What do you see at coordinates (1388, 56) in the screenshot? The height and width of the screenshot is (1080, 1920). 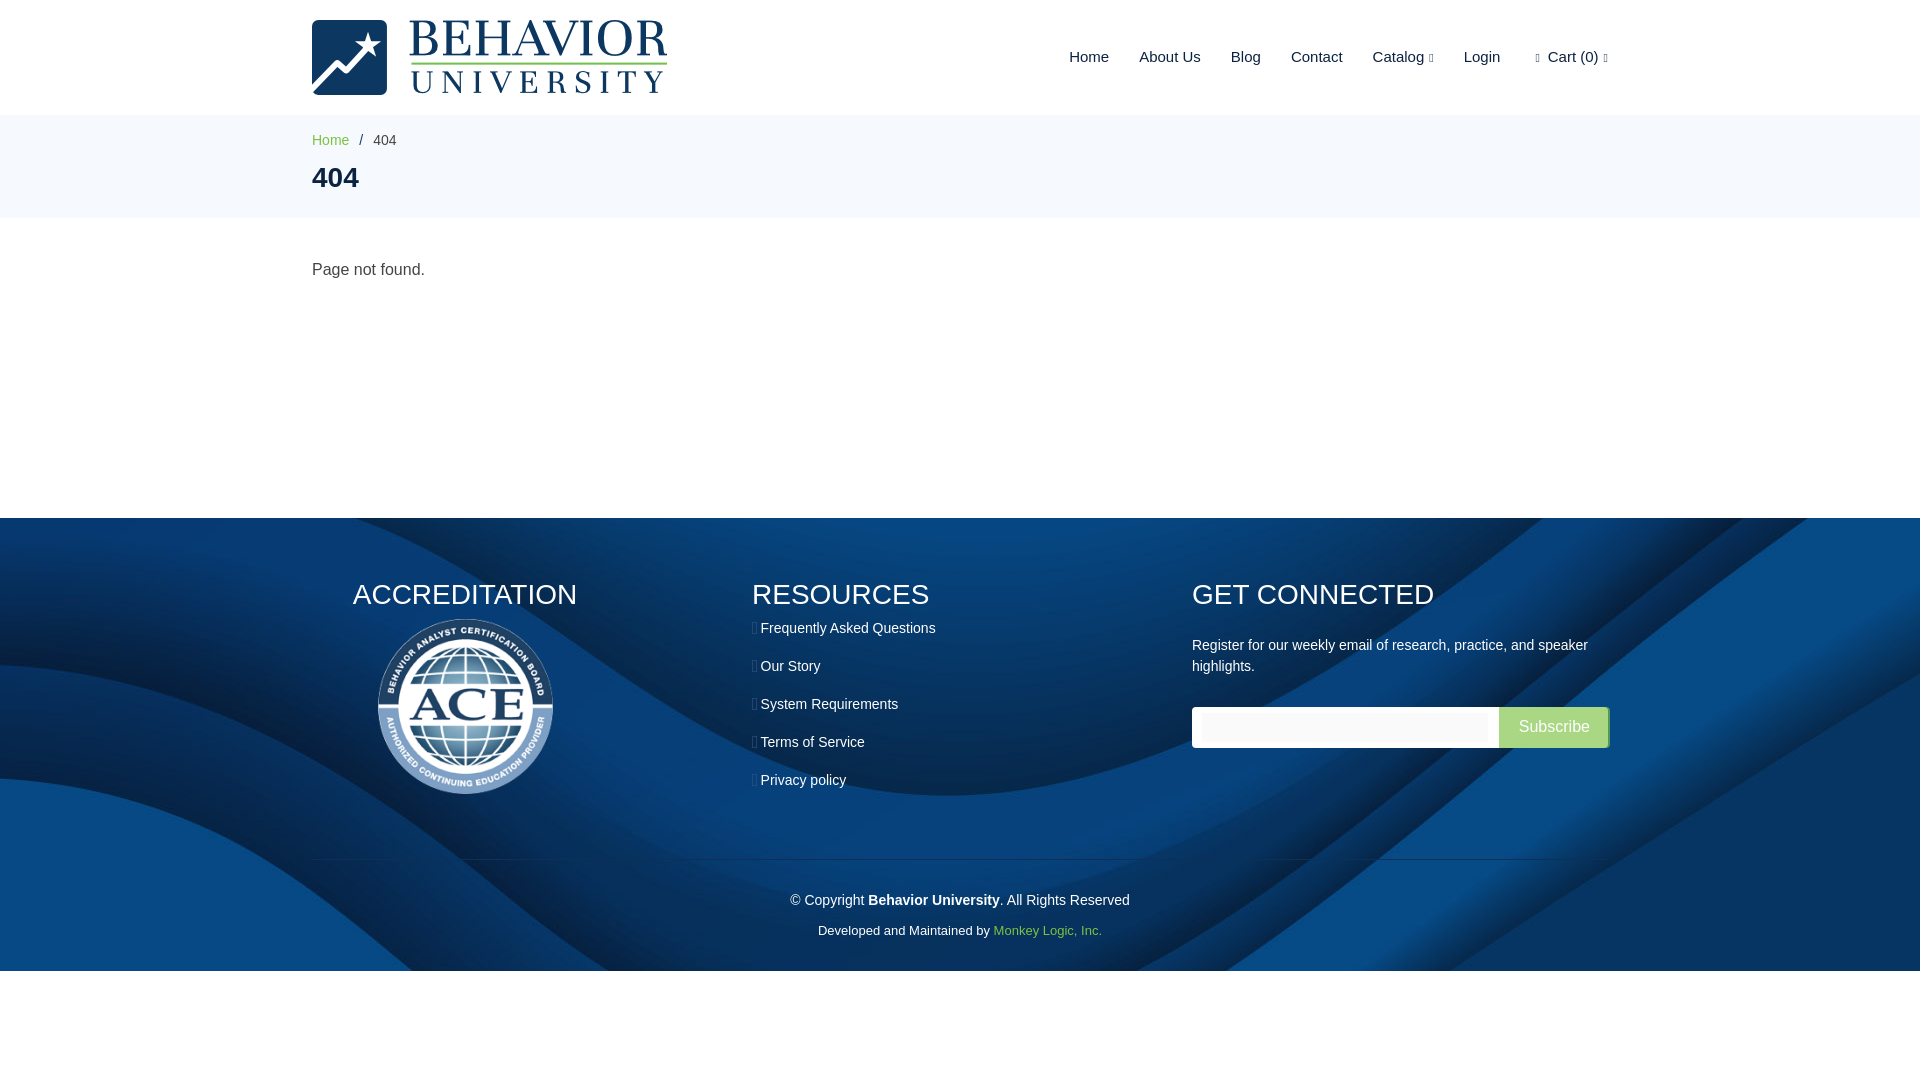 I see `Catalog` at bounding box center [1388, 56].